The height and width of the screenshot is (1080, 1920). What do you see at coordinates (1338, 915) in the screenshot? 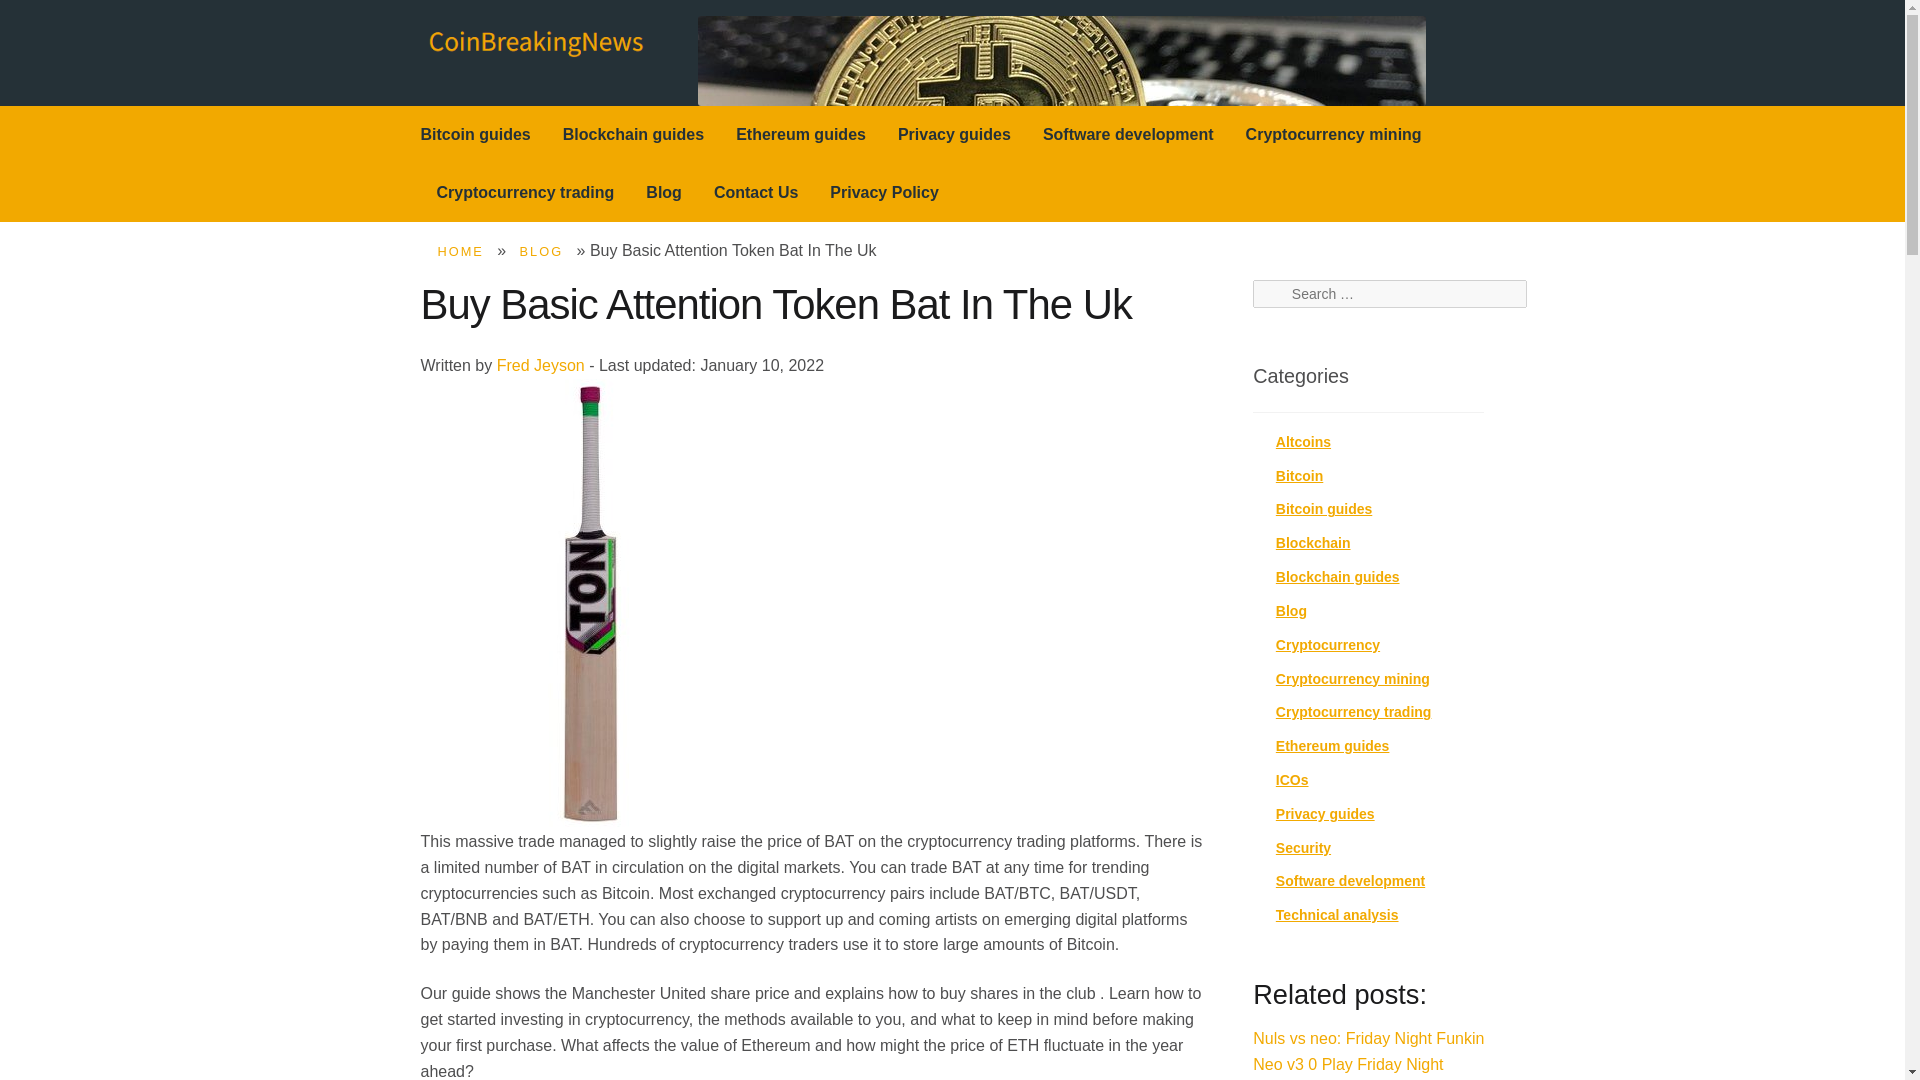
I see `Technical analysis` at bounding box center [1338, 915].